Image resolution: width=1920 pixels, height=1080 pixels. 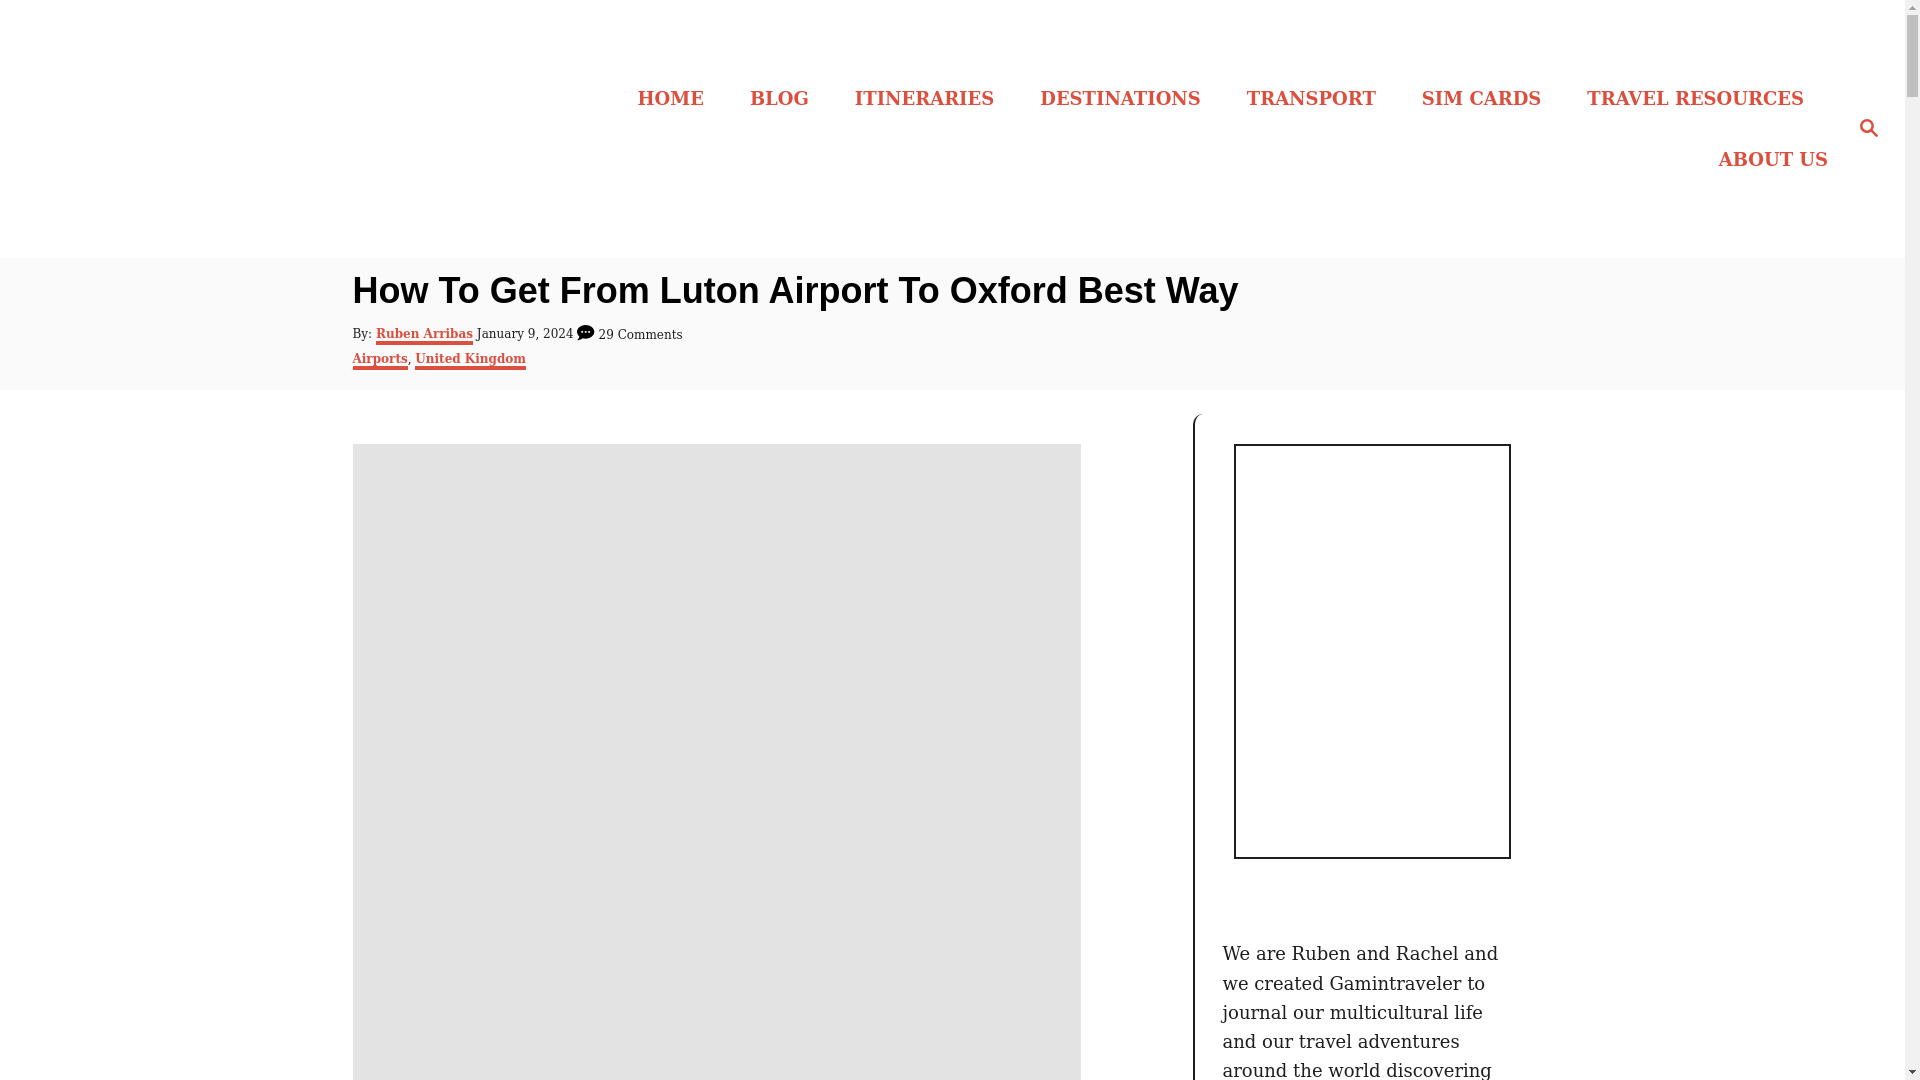 I want to click on Magnifying Glass, so click(x=1868, y=128).